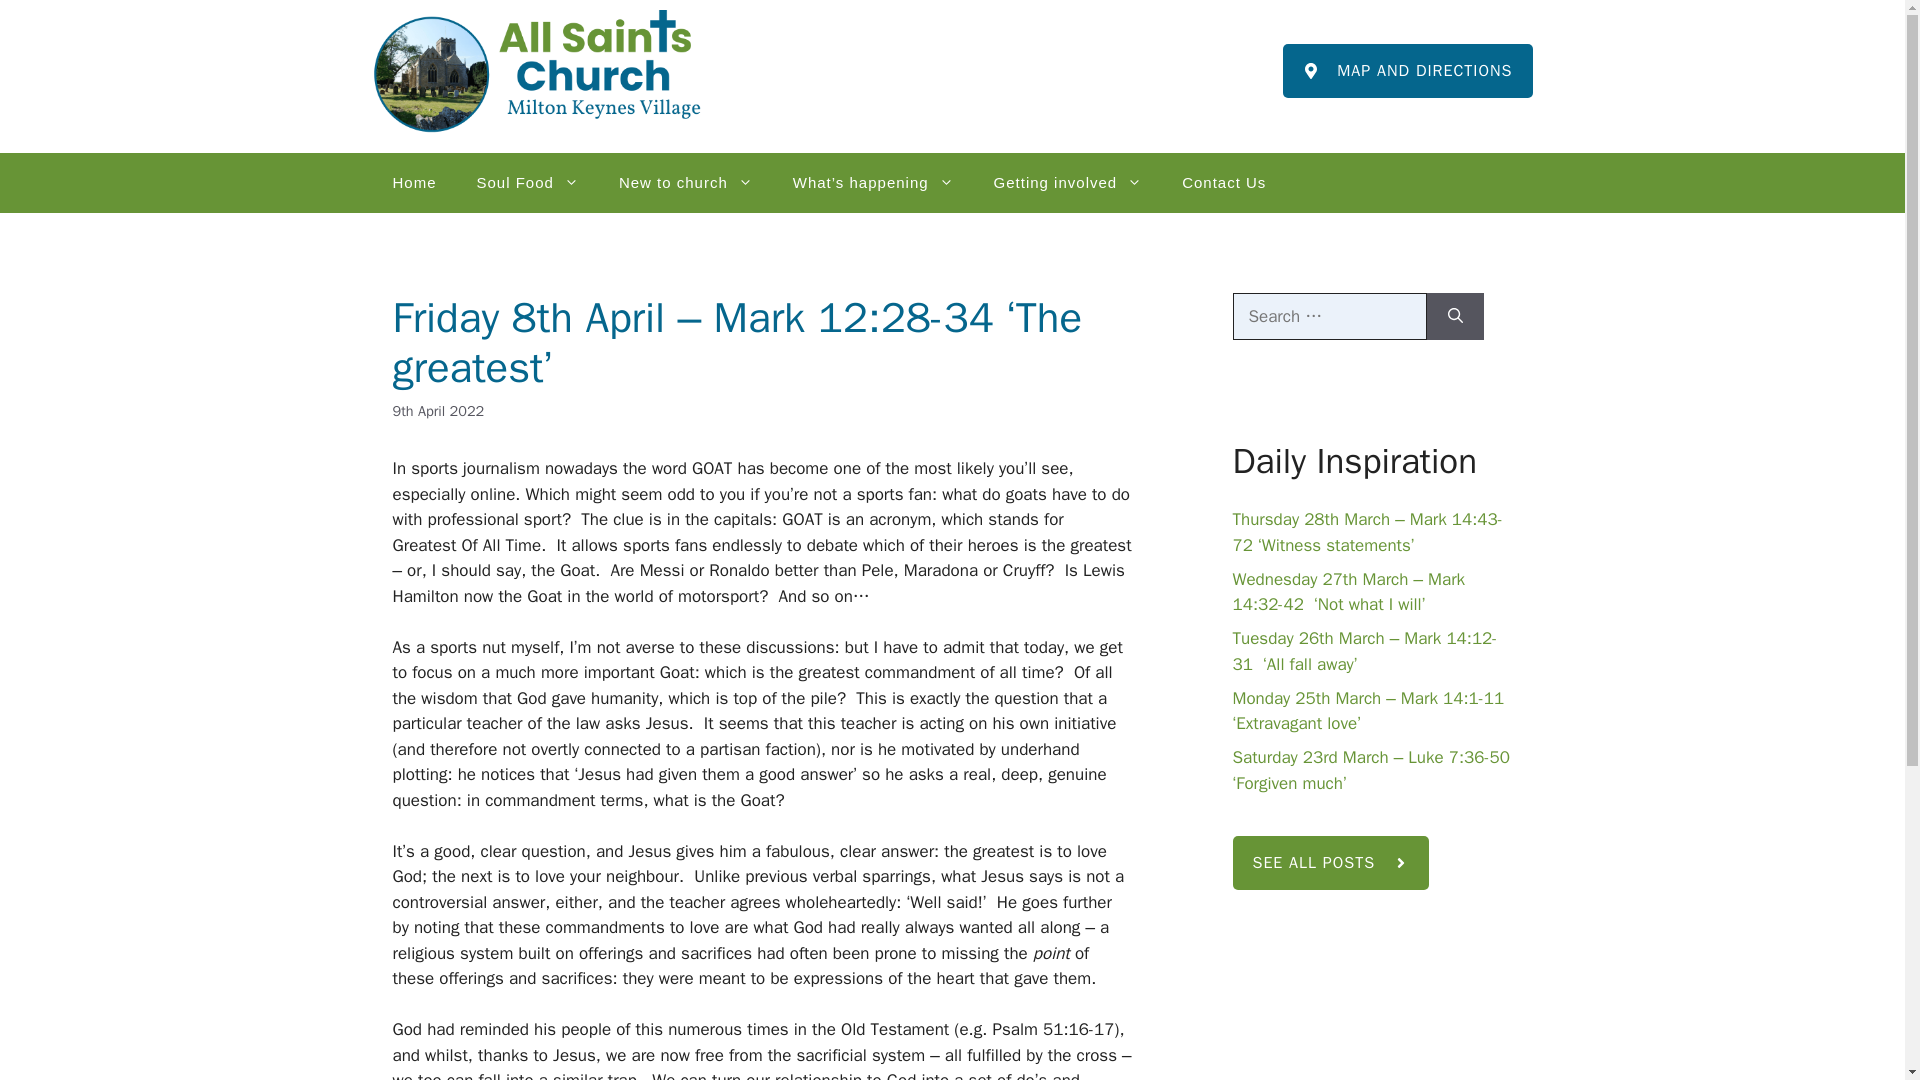 The width and height of the screenshot is (1920, 1080). What do you see at coordinates (1407, 71) in the screenshot?
I see `MAP AND DIRECTIONS` at bounding box center [1407, 71].